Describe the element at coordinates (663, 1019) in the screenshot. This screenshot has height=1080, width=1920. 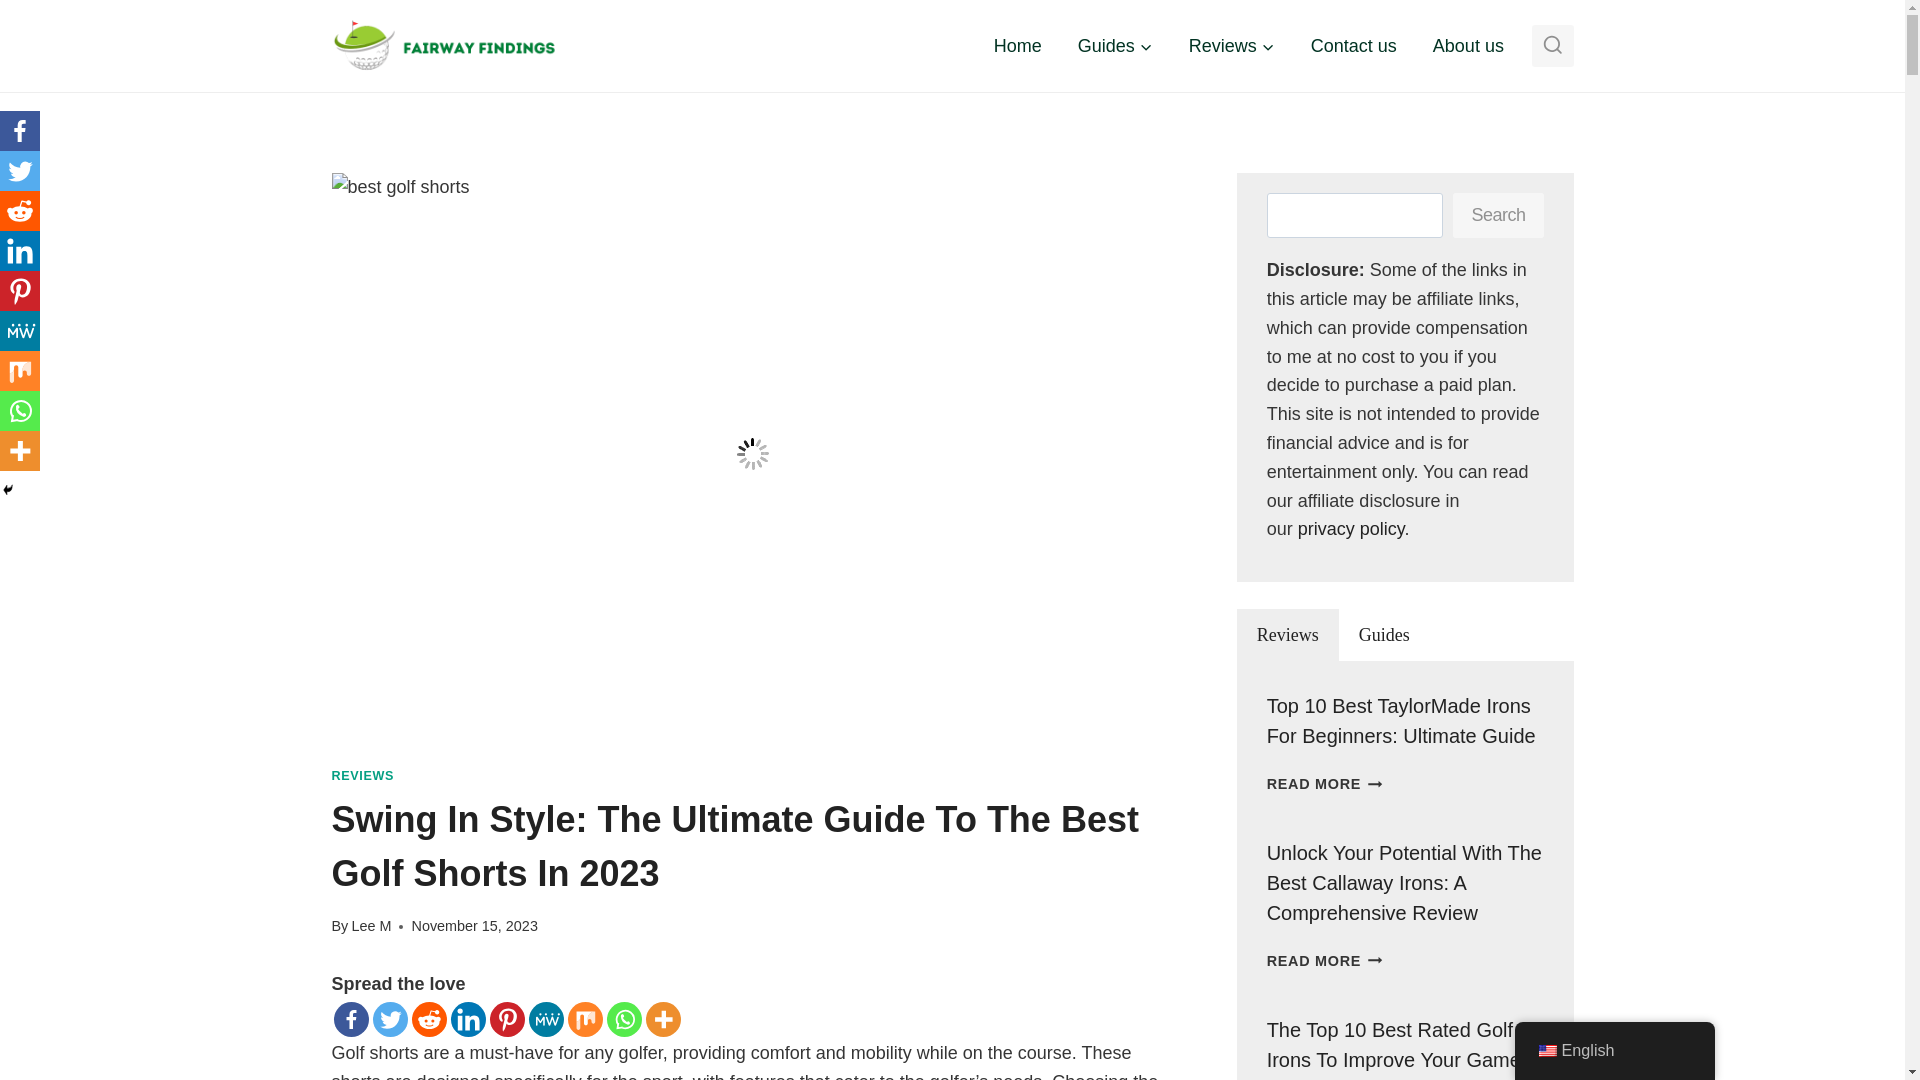
I see `More` at that location.